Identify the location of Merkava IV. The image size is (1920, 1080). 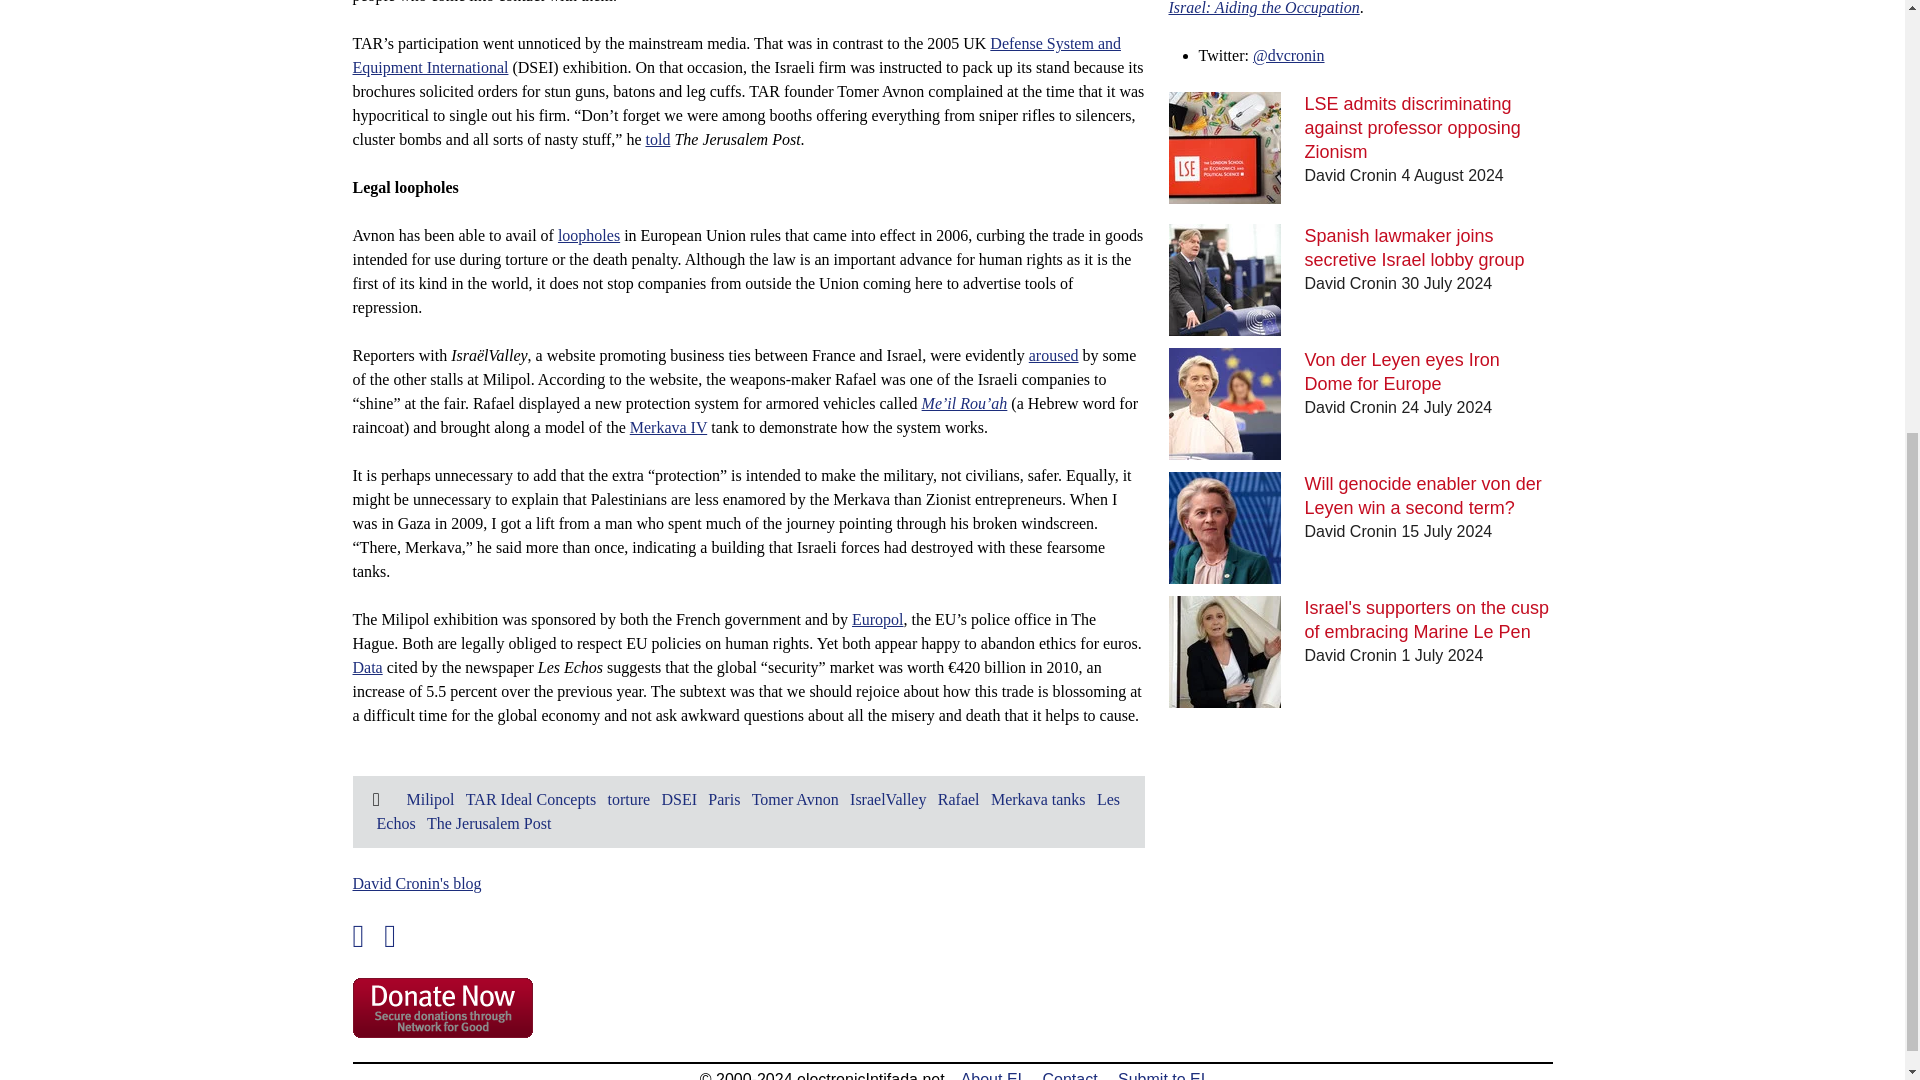
(668, 428).